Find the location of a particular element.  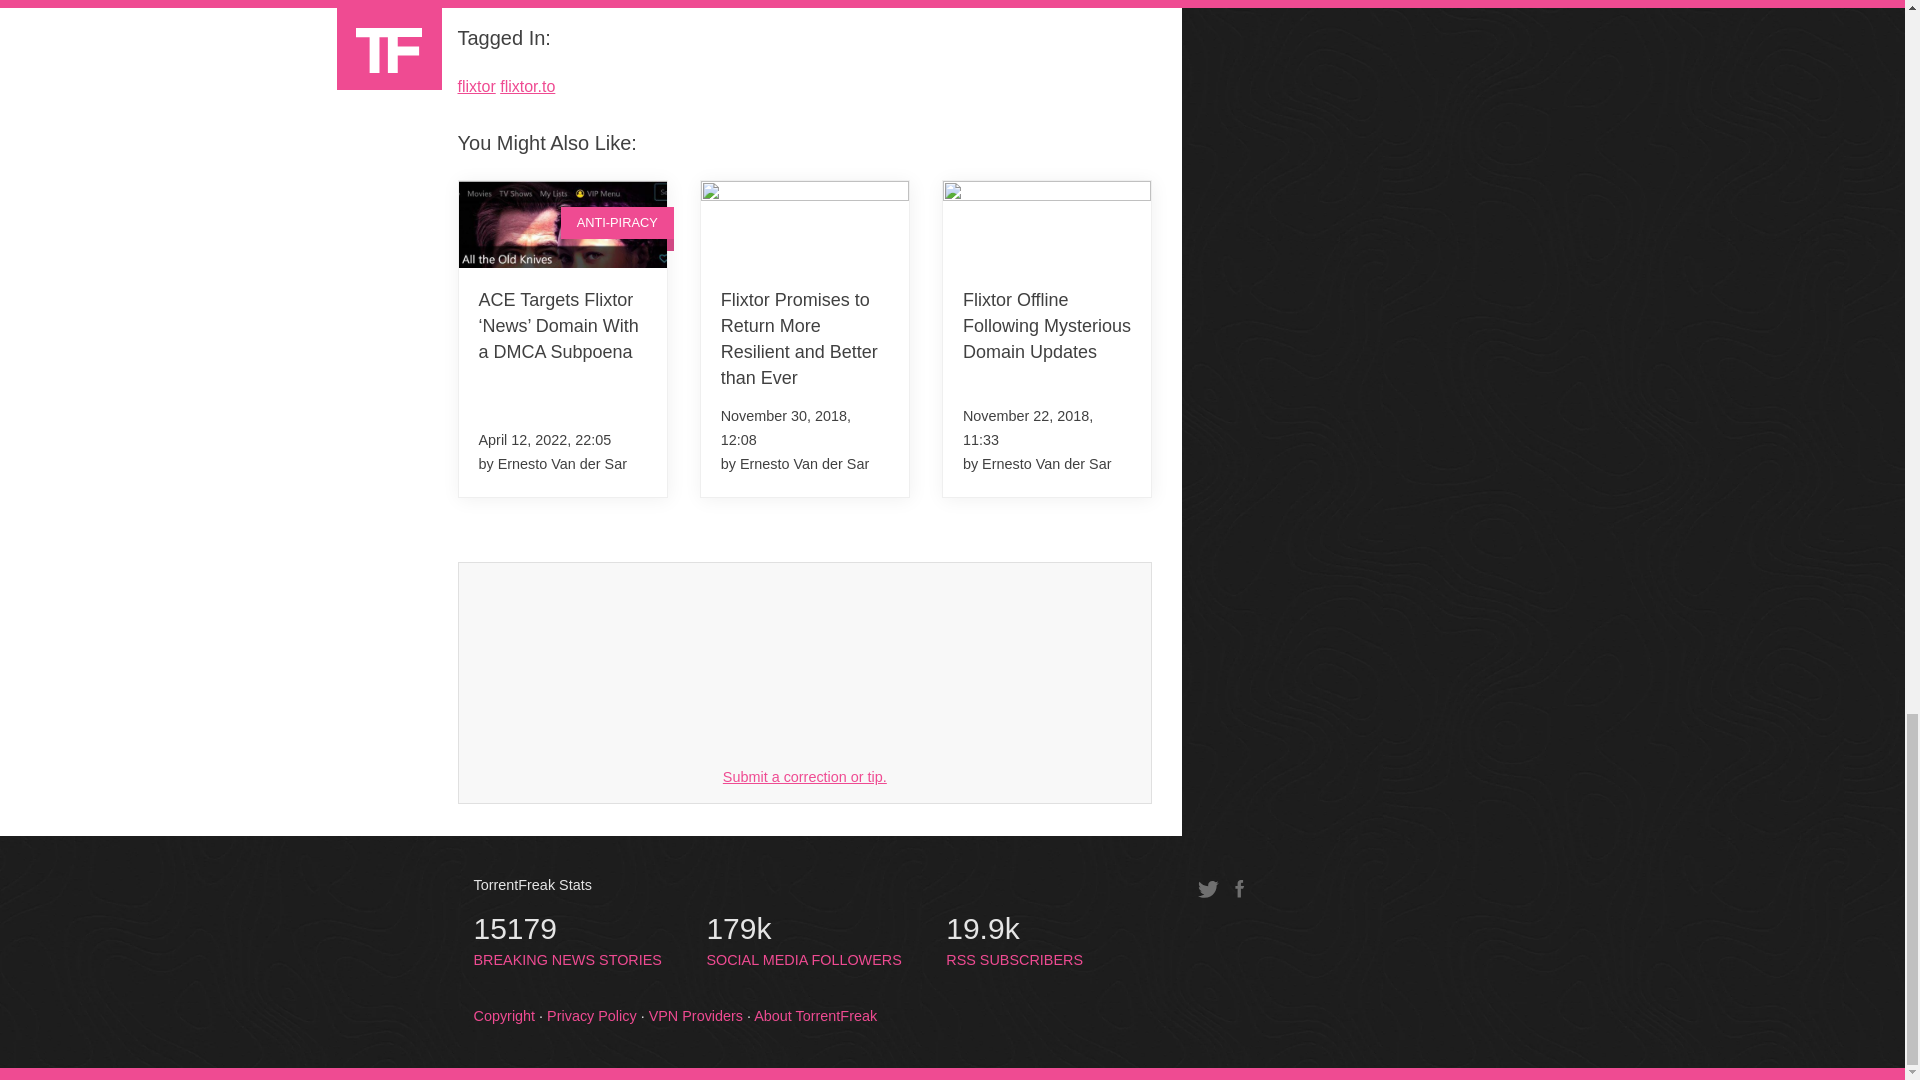

flixtor.to is located at coordinates (476, 86).